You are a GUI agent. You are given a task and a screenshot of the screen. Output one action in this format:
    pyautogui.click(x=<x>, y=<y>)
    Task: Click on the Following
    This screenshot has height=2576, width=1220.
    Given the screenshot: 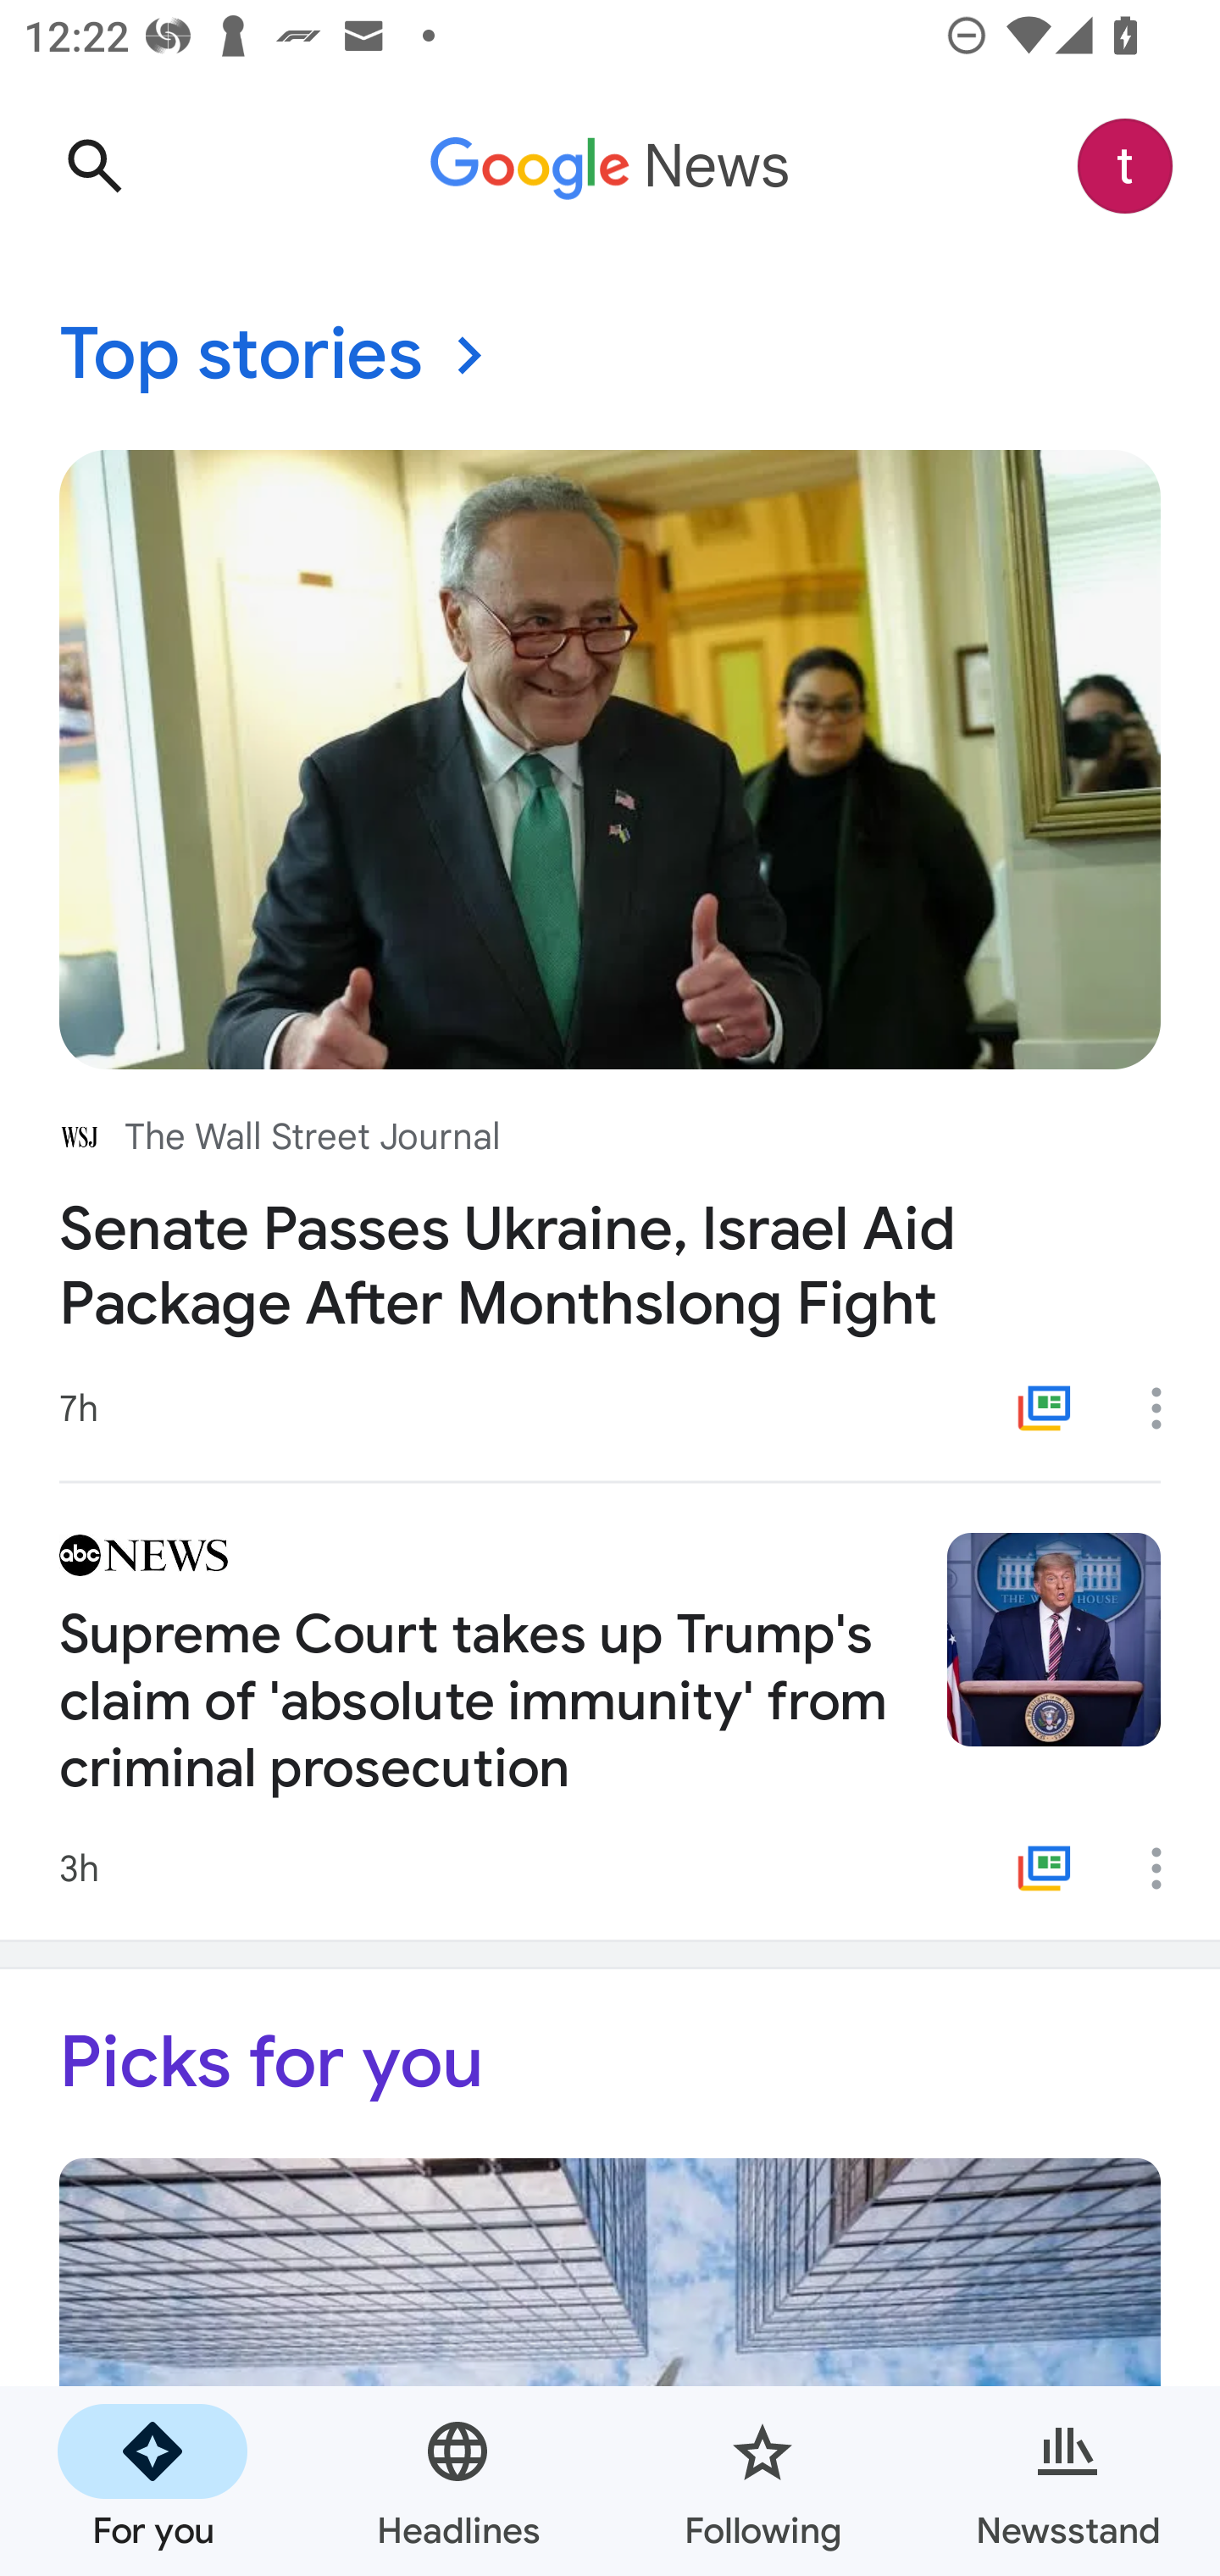 What is the action you would take?
    pyautogui.click(x=762, y=2481)
    